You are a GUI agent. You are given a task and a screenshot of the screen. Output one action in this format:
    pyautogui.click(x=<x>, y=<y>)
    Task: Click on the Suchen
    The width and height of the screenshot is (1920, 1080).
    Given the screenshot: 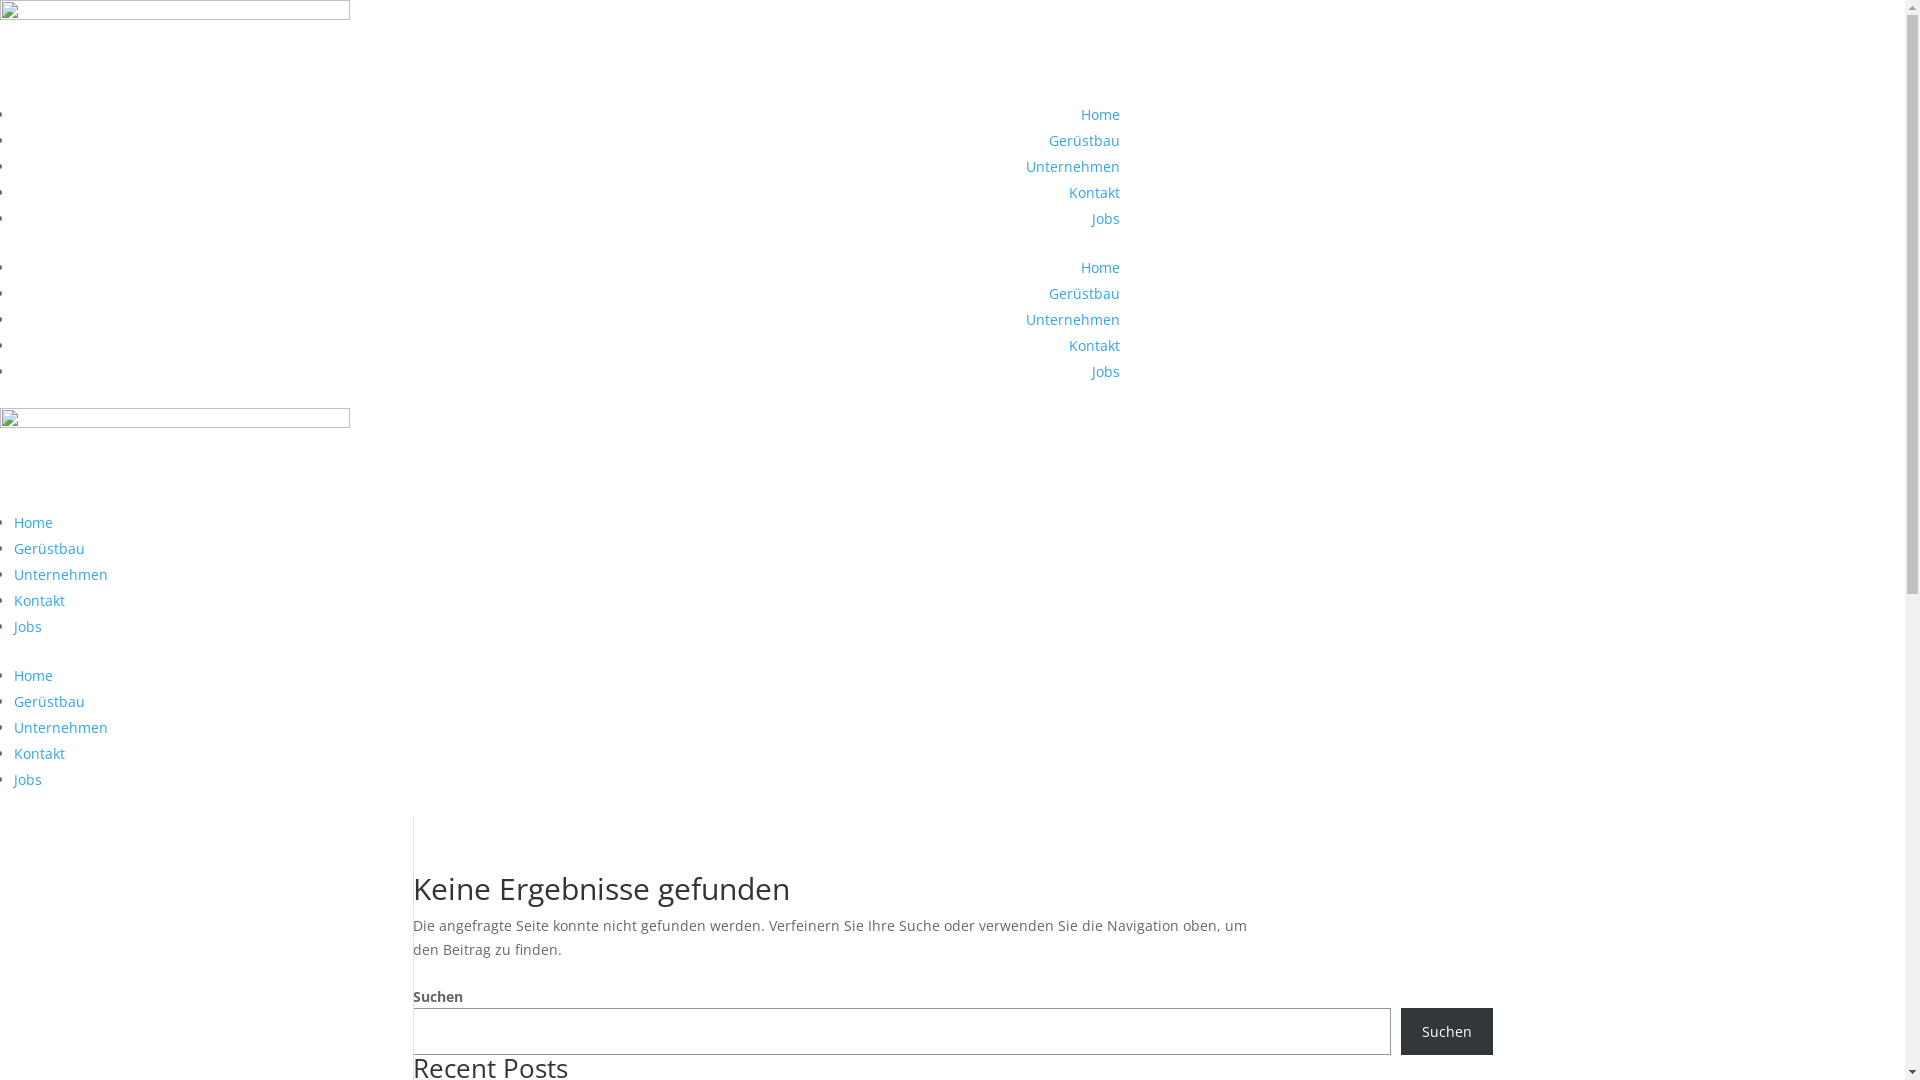 What is the action you would take?
    pyautogui.click(x=1446, y=1031)
    